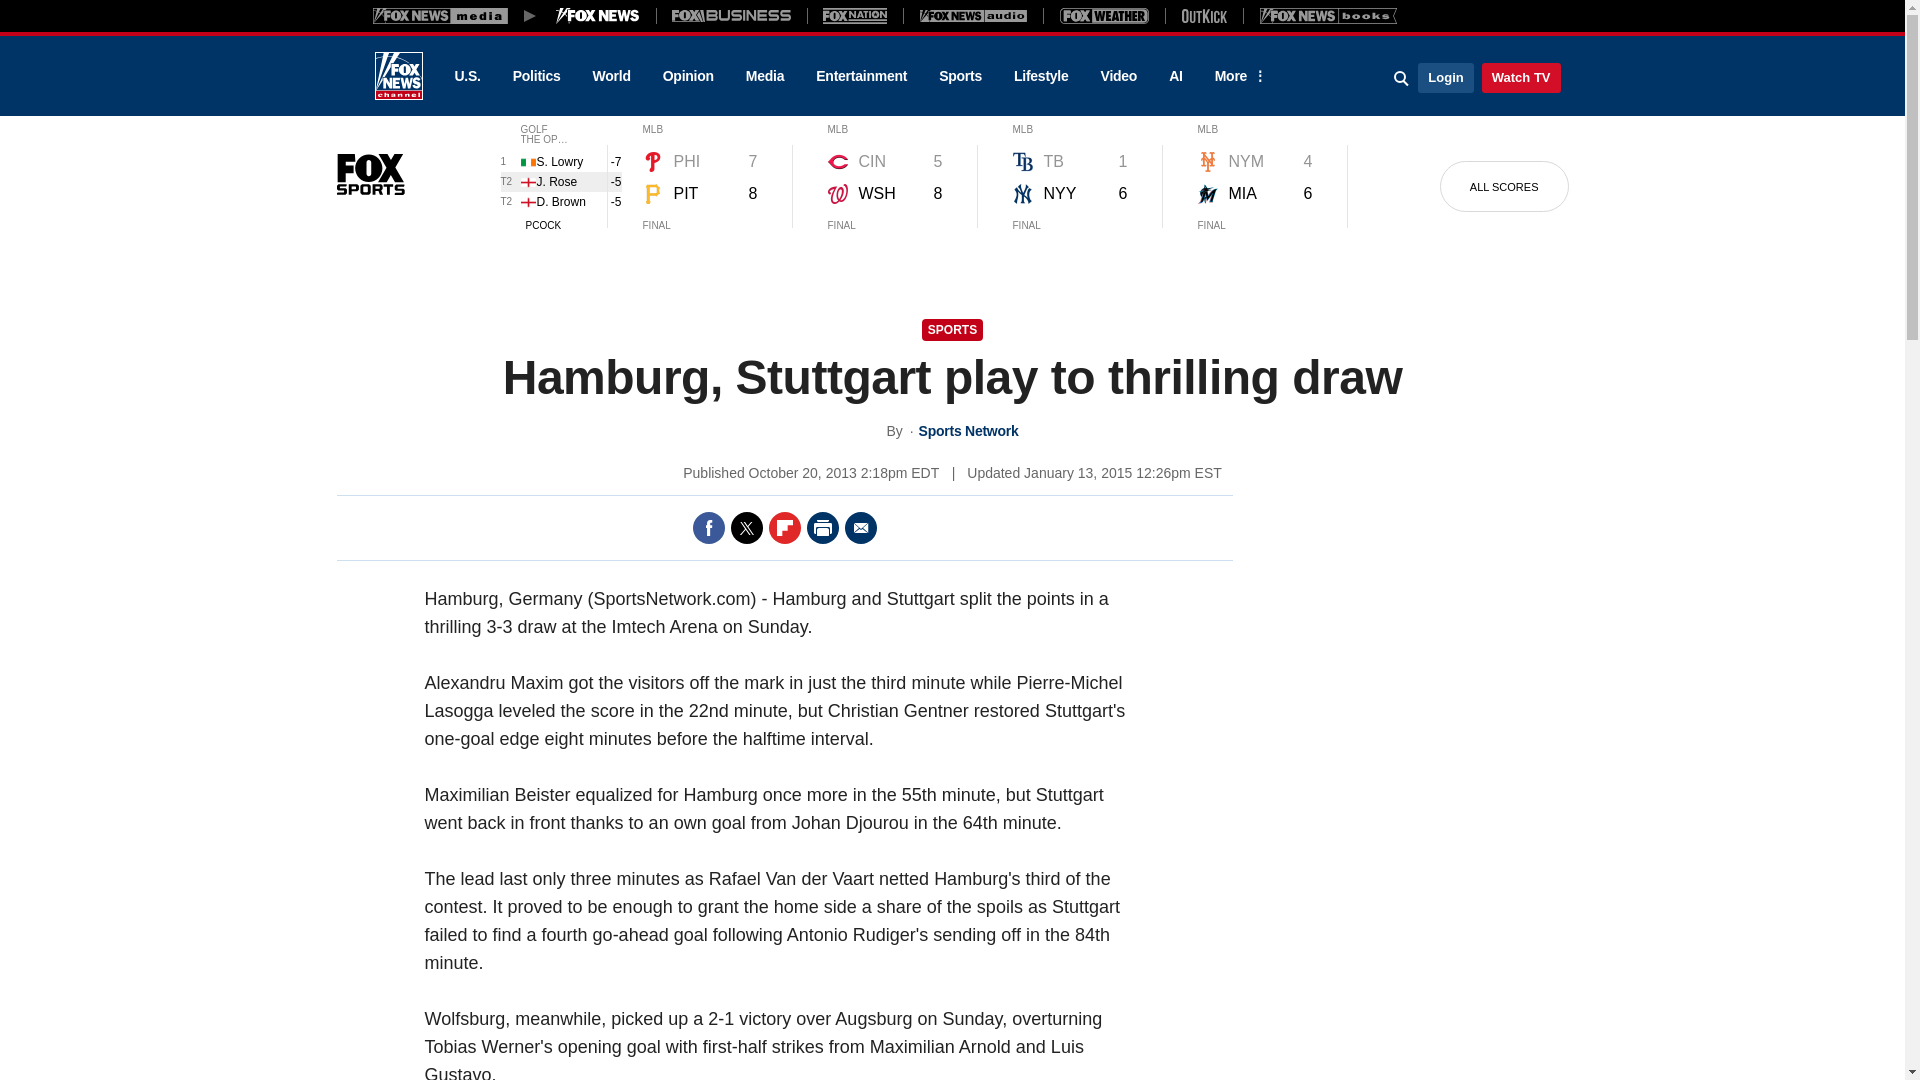 The height and width of the screenshot is (1080, 1920). What do you see at coordinates (862, 76) in the screenshot?
I see `Entertainment` at bounding box center [862, 76].